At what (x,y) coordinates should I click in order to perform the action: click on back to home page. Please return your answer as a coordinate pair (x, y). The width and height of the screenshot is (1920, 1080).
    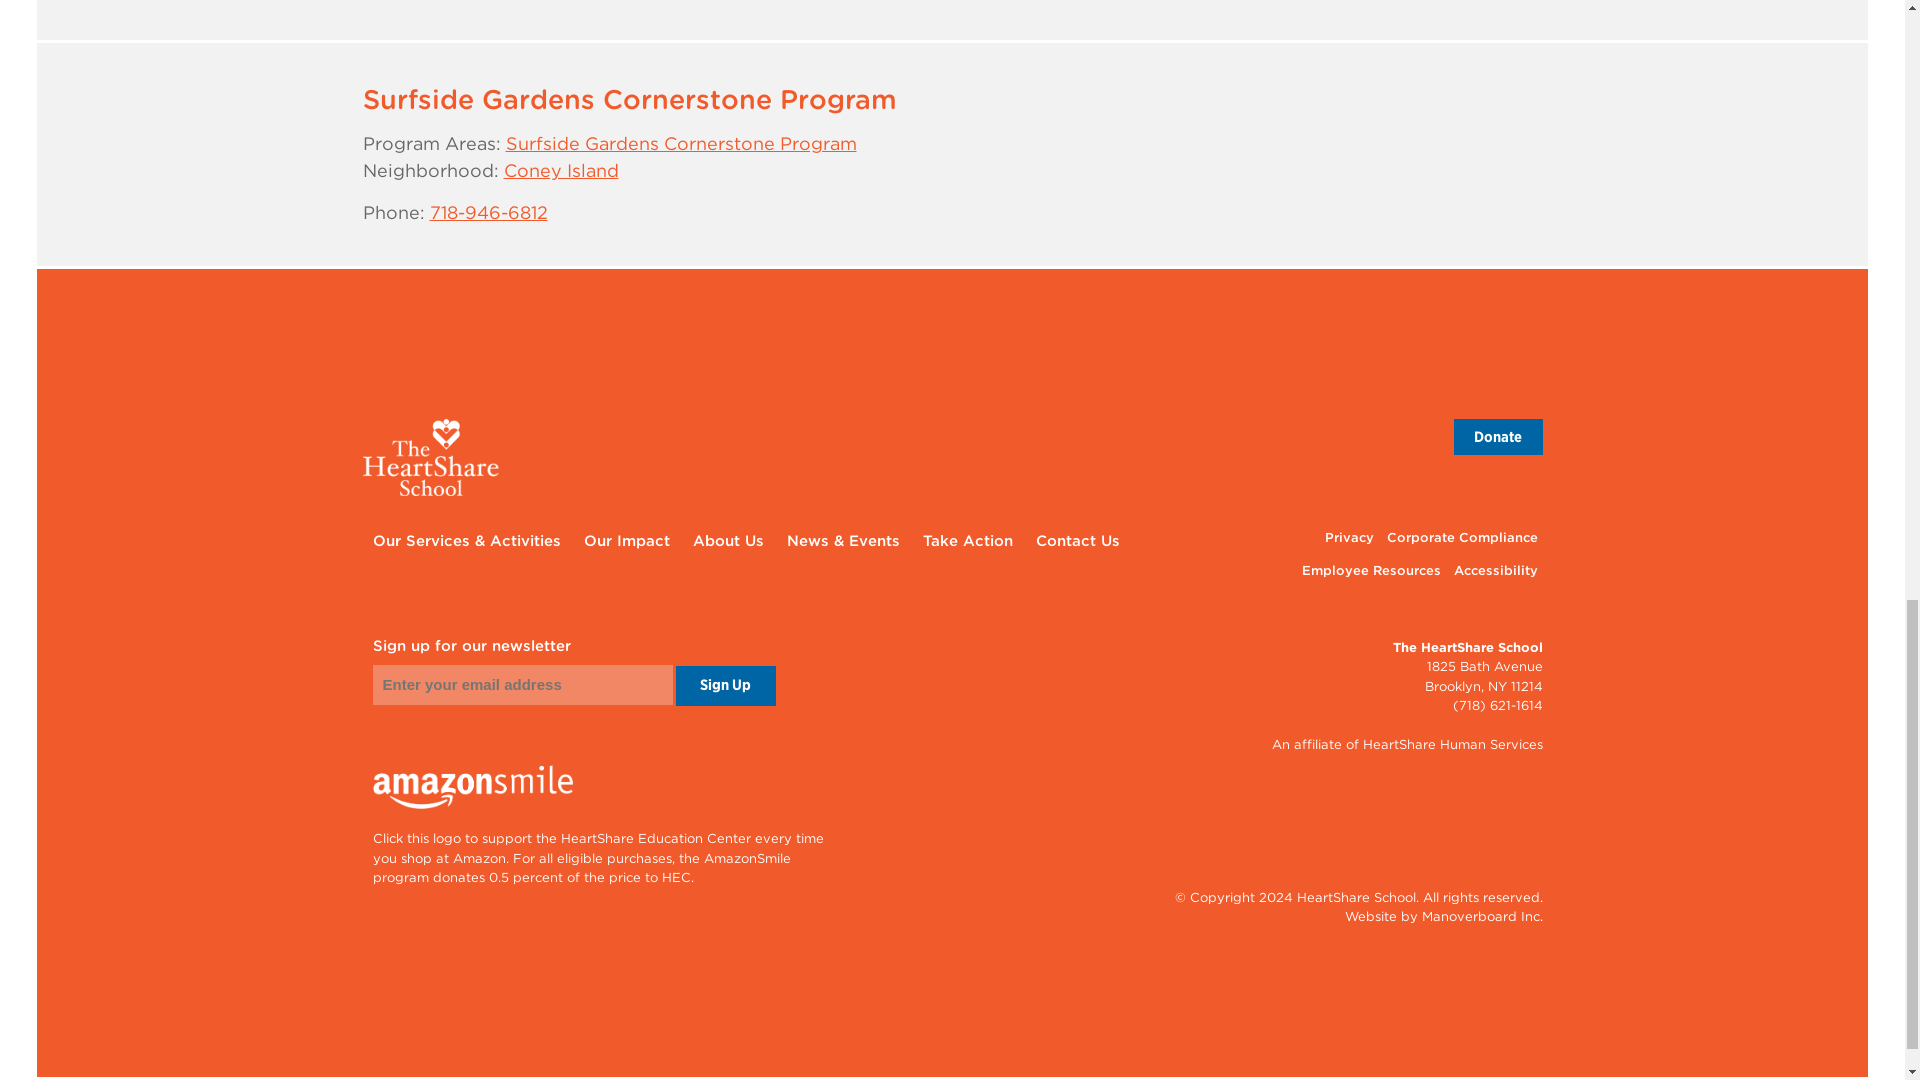
    Looking at the image, I should click on (952, 457).